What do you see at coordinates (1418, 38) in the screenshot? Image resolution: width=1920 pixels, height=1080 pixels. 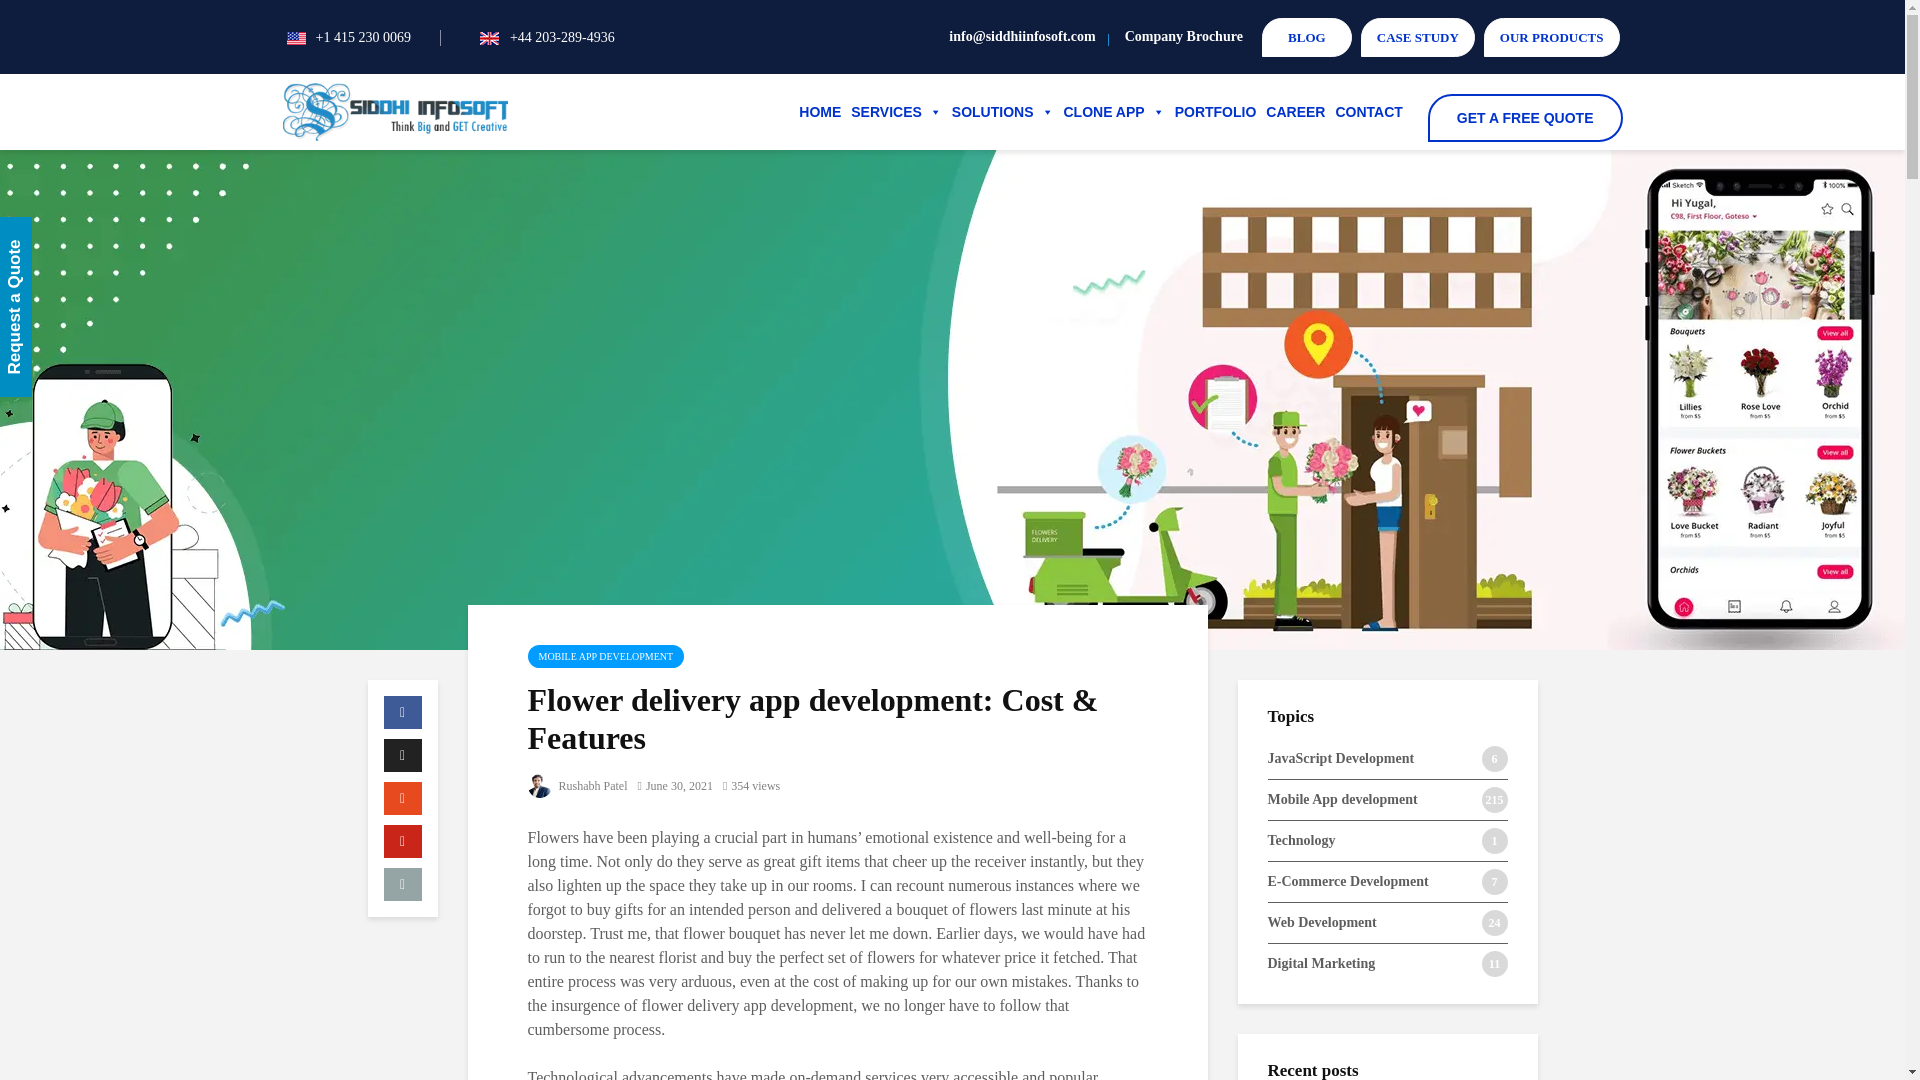 I see `CASE STUDY` at bounding box center [1418, 38].